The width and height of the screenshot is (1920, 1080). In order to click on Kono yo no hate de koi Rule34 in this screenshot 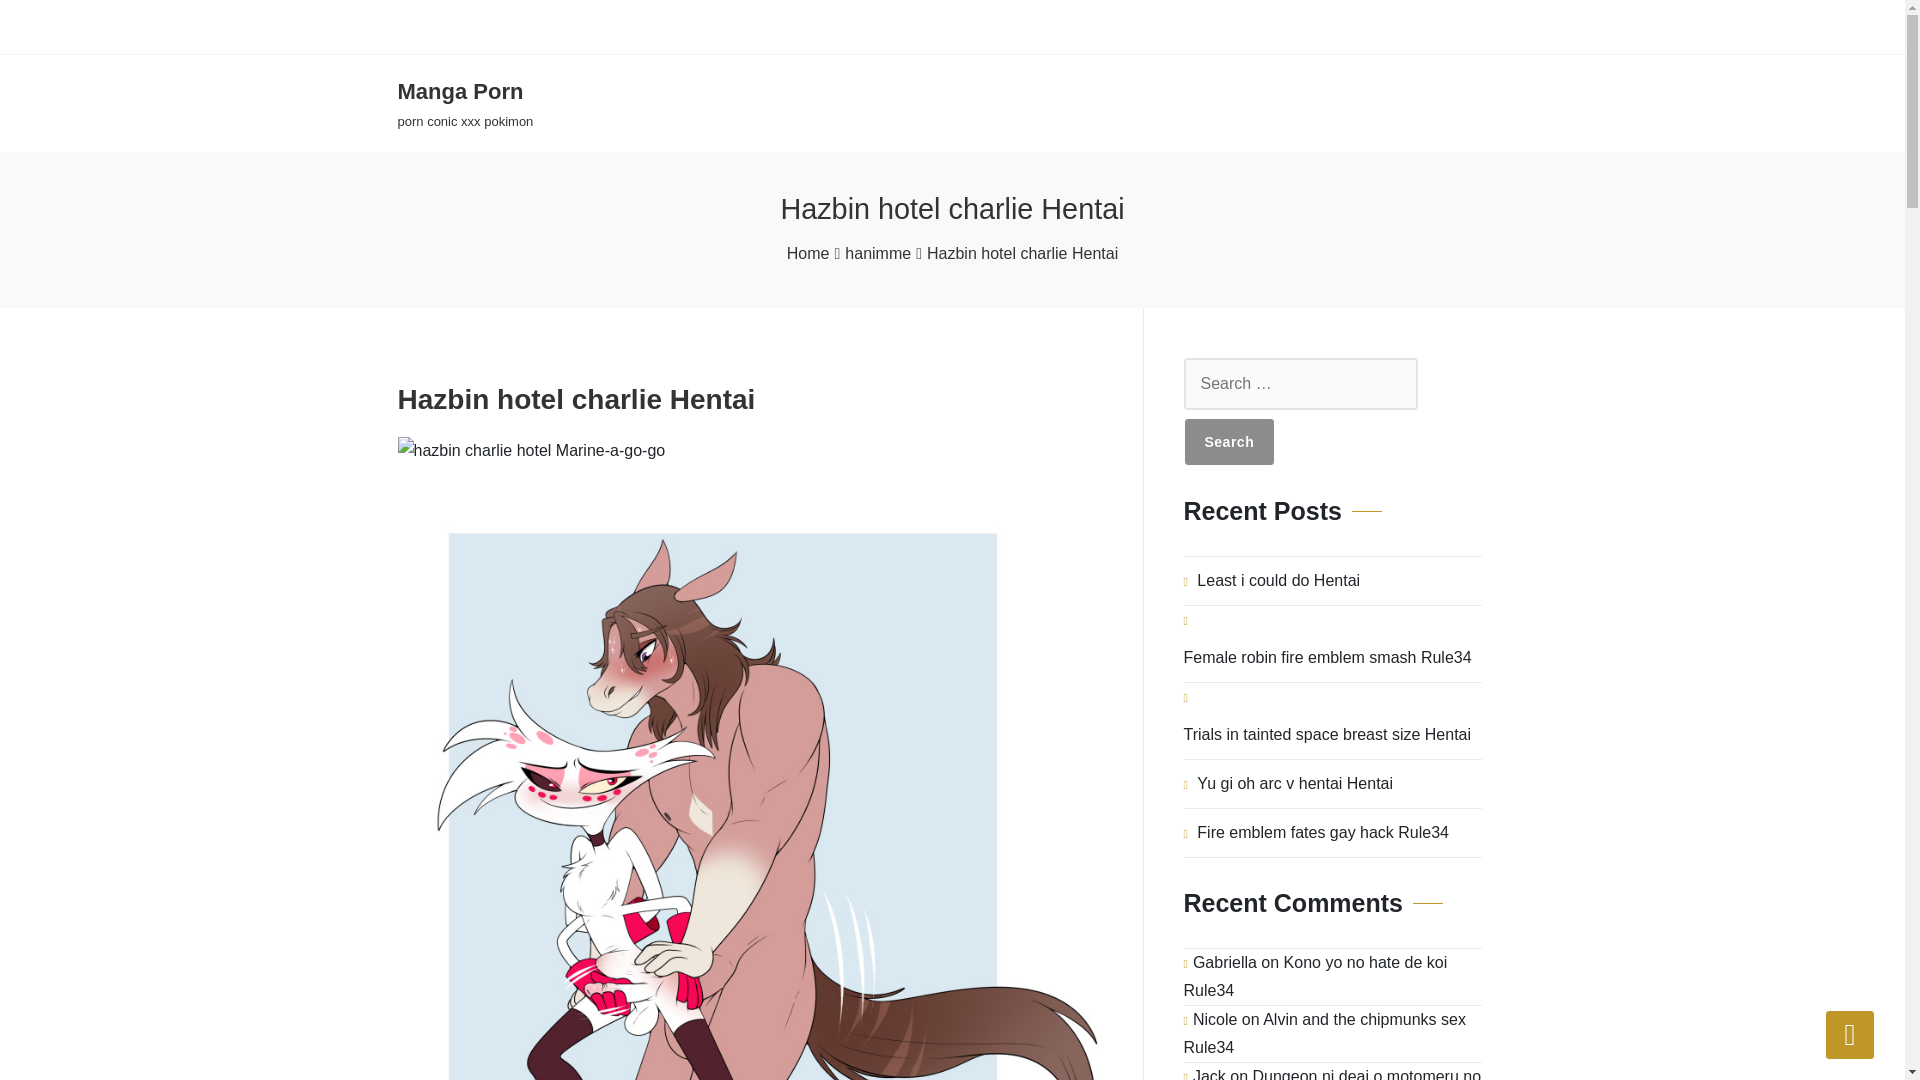, I will do `click(1316, 976)`.